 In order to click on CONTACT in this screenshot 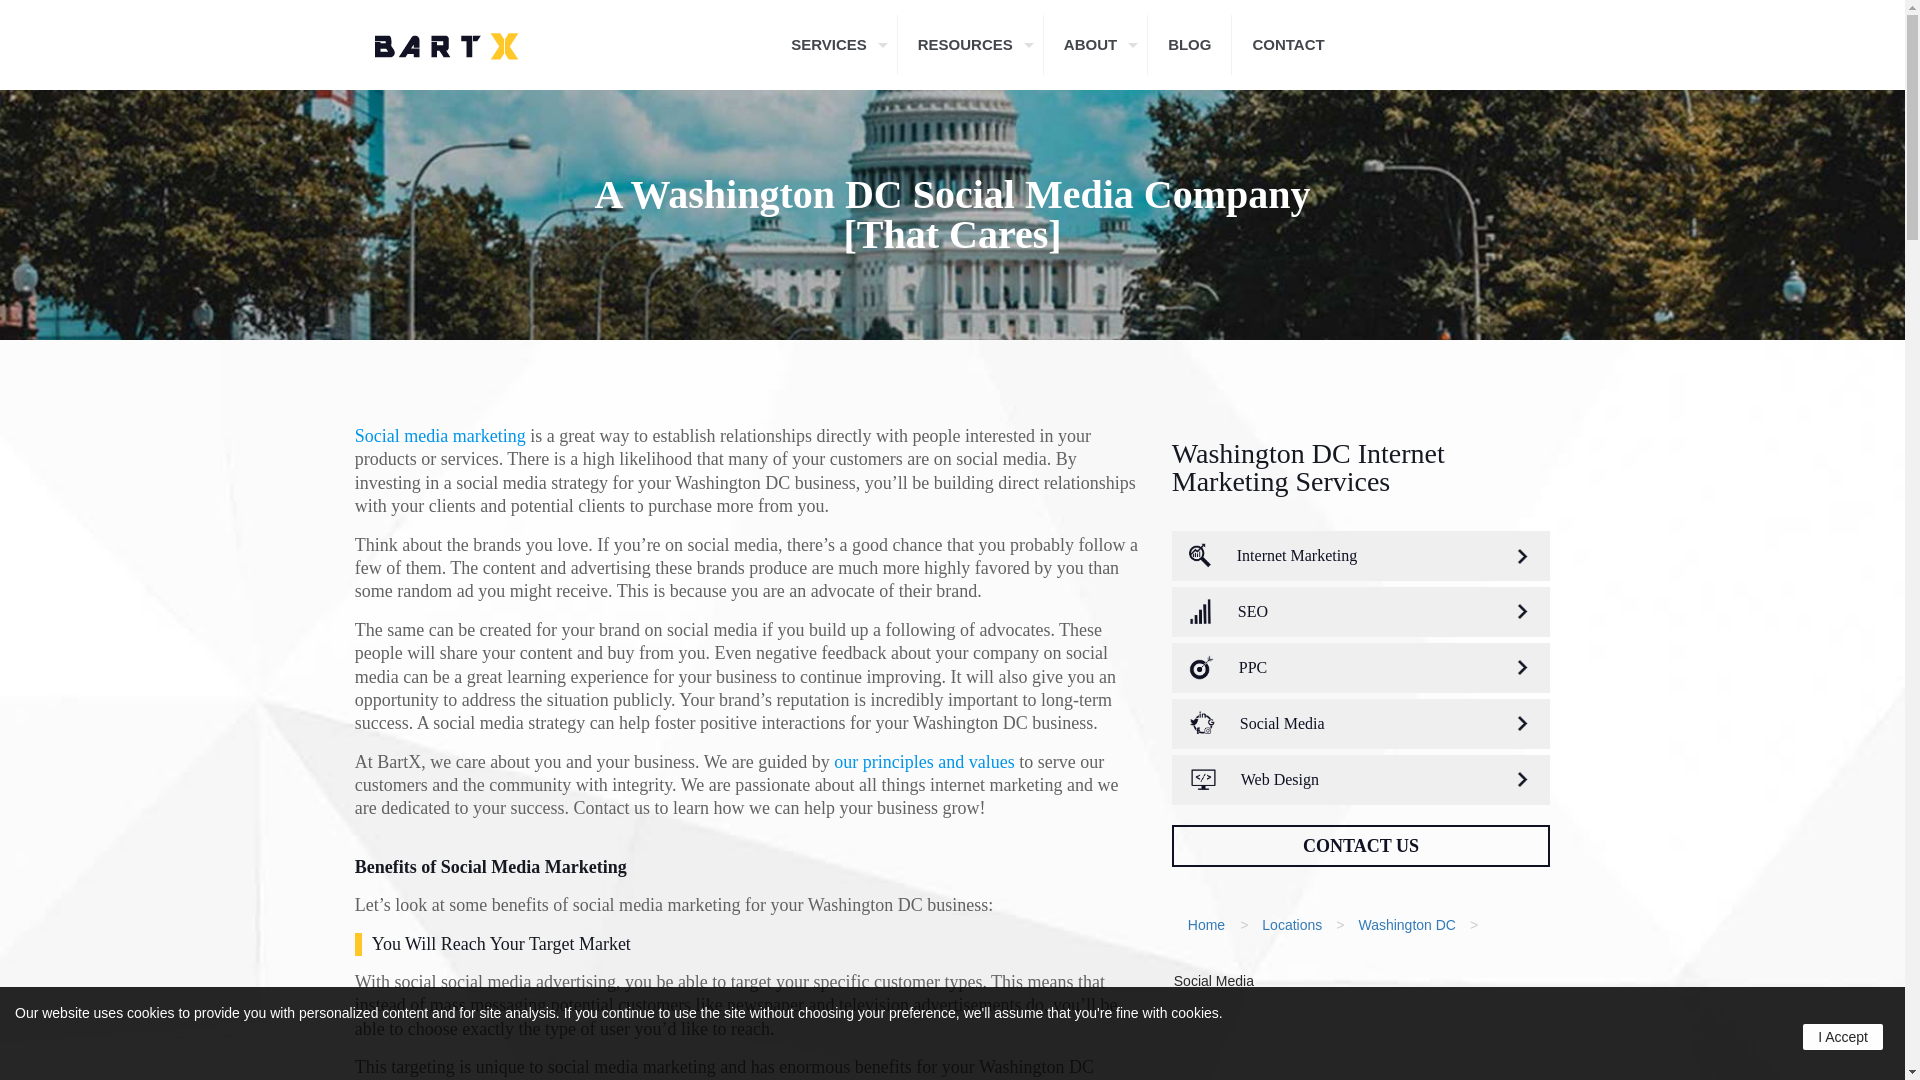, I will do `click(1288, 44)`.